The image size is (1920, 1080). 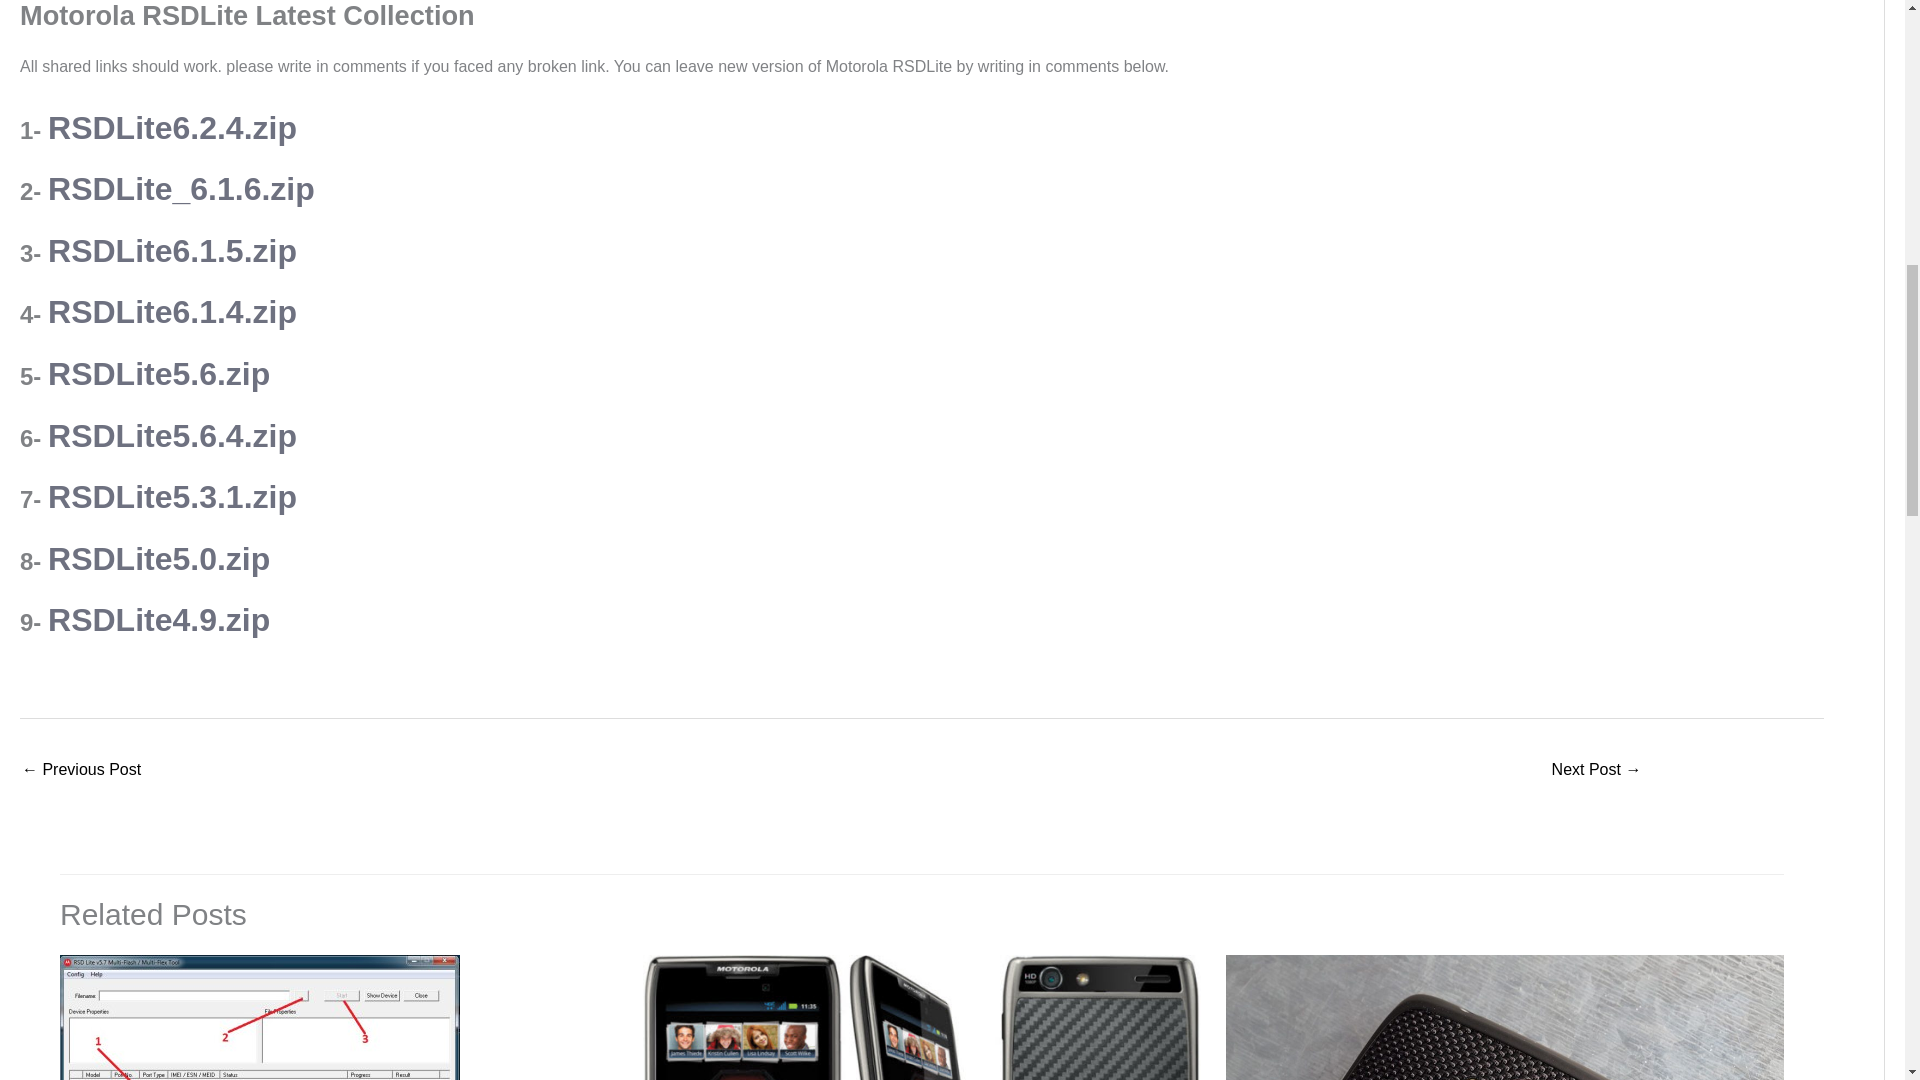 What do you see at coordinates (172, 128) in the screenshot?
I see `RSDLite6.2.4.zip` at bounding box center [172, 128].